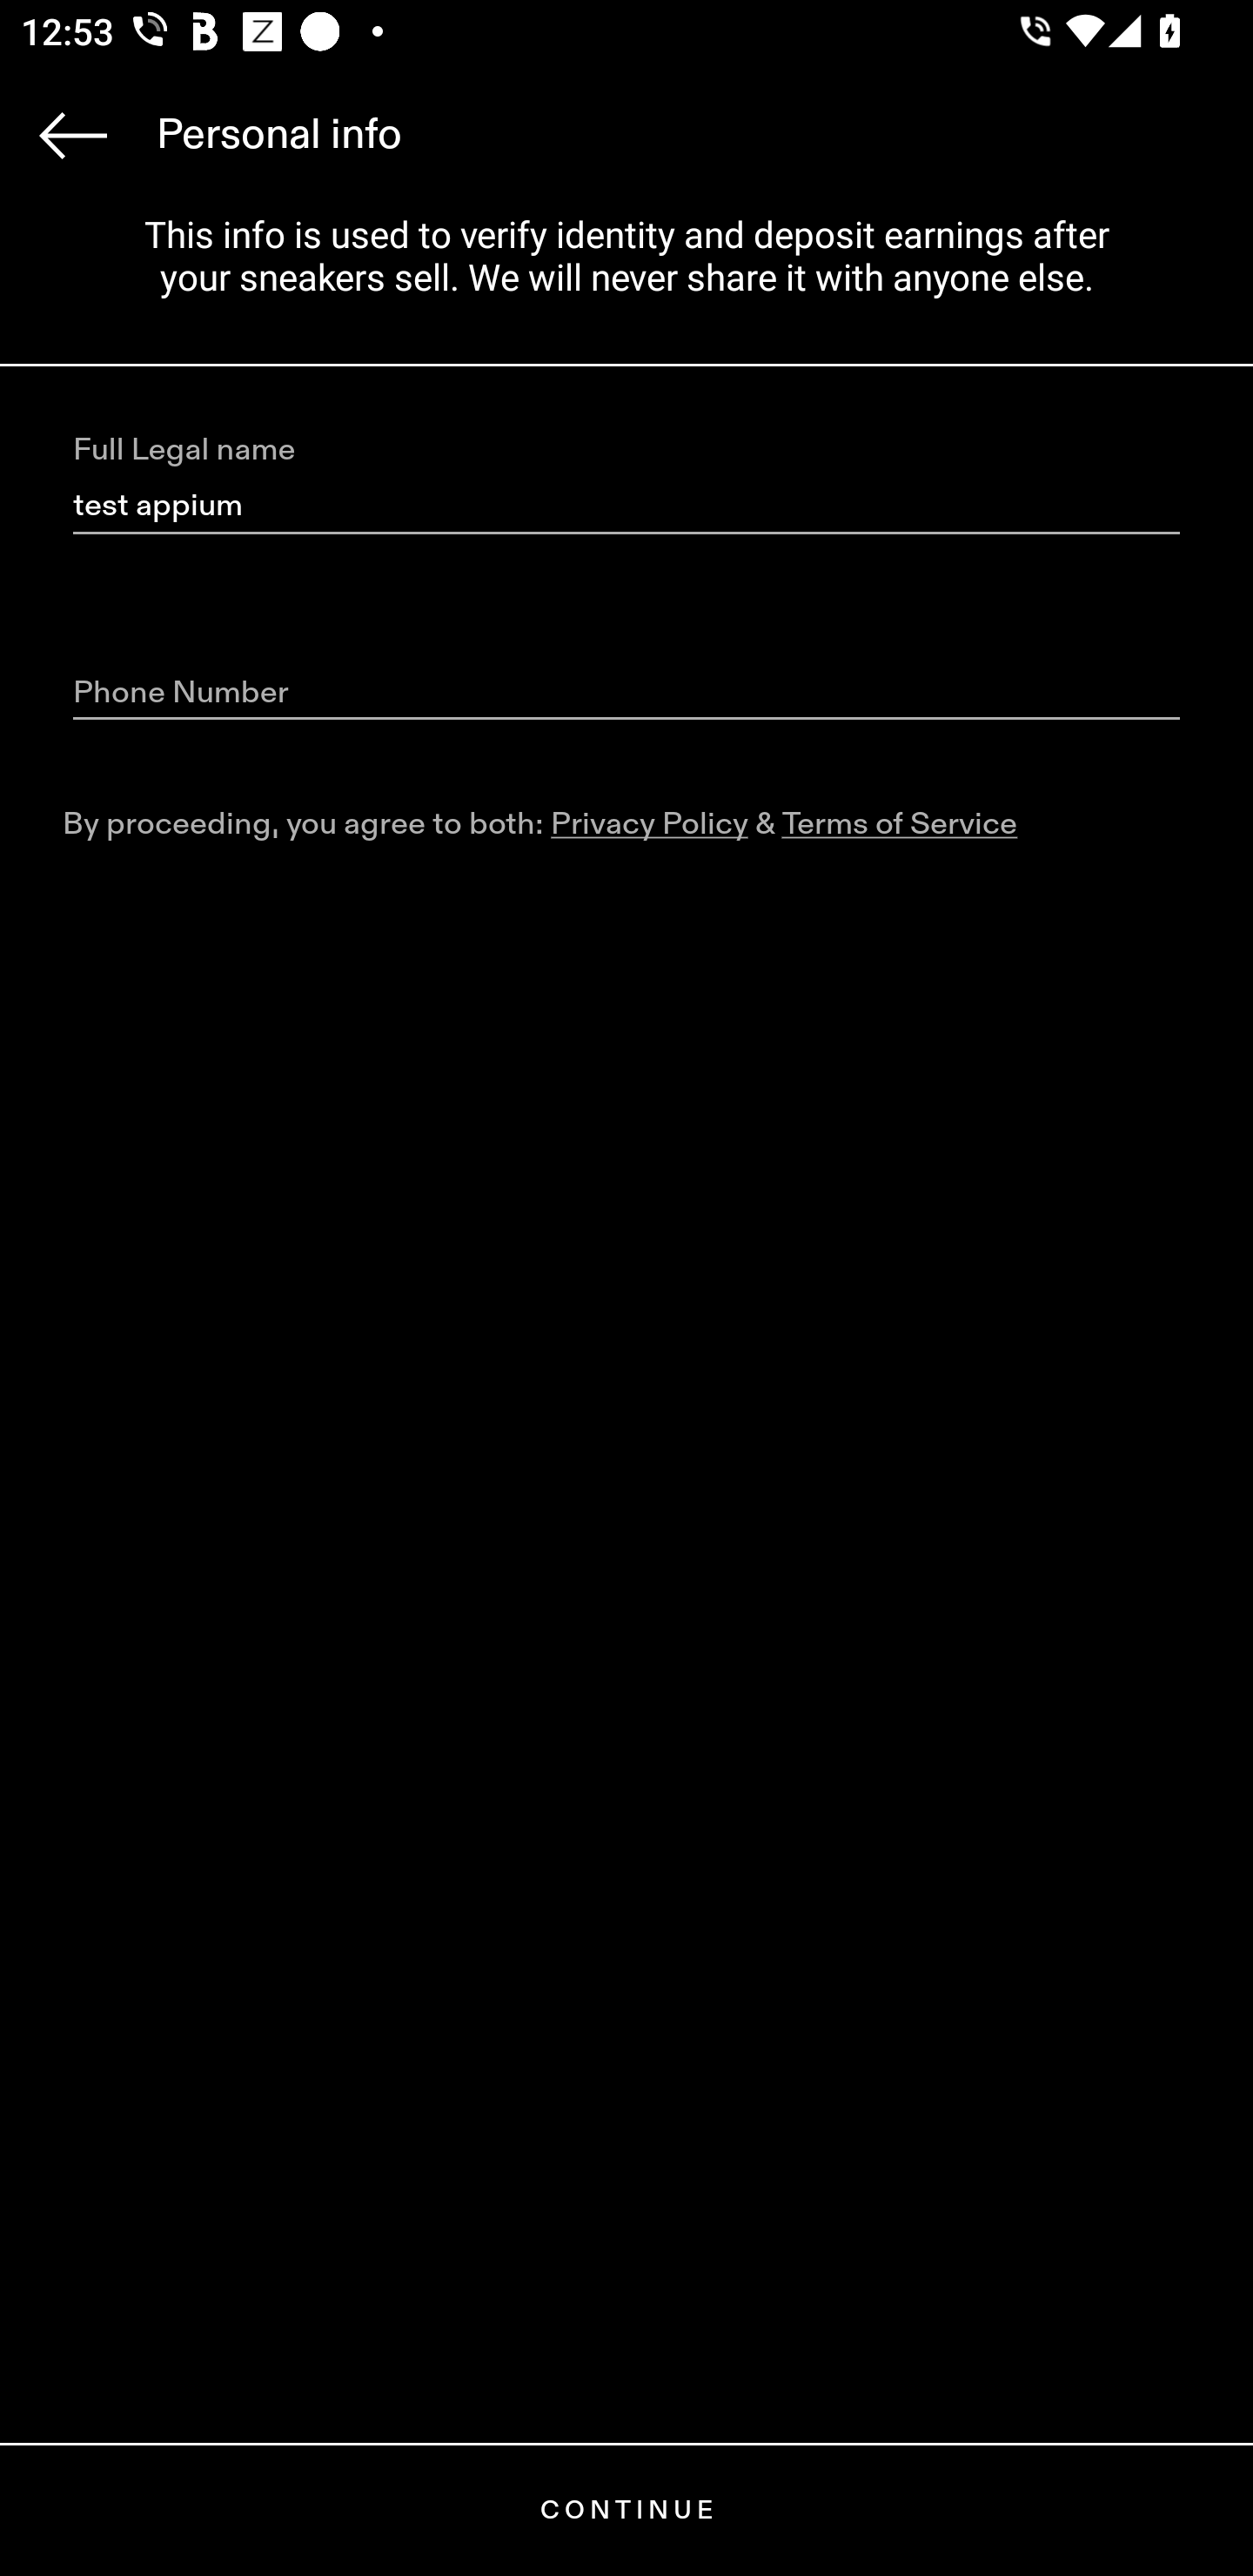 This screenshot has width=1253, height=2576. What do you see at coordinates (626, 506) in the screenshot?
I see `test appium` at bounding box center [626, 506].